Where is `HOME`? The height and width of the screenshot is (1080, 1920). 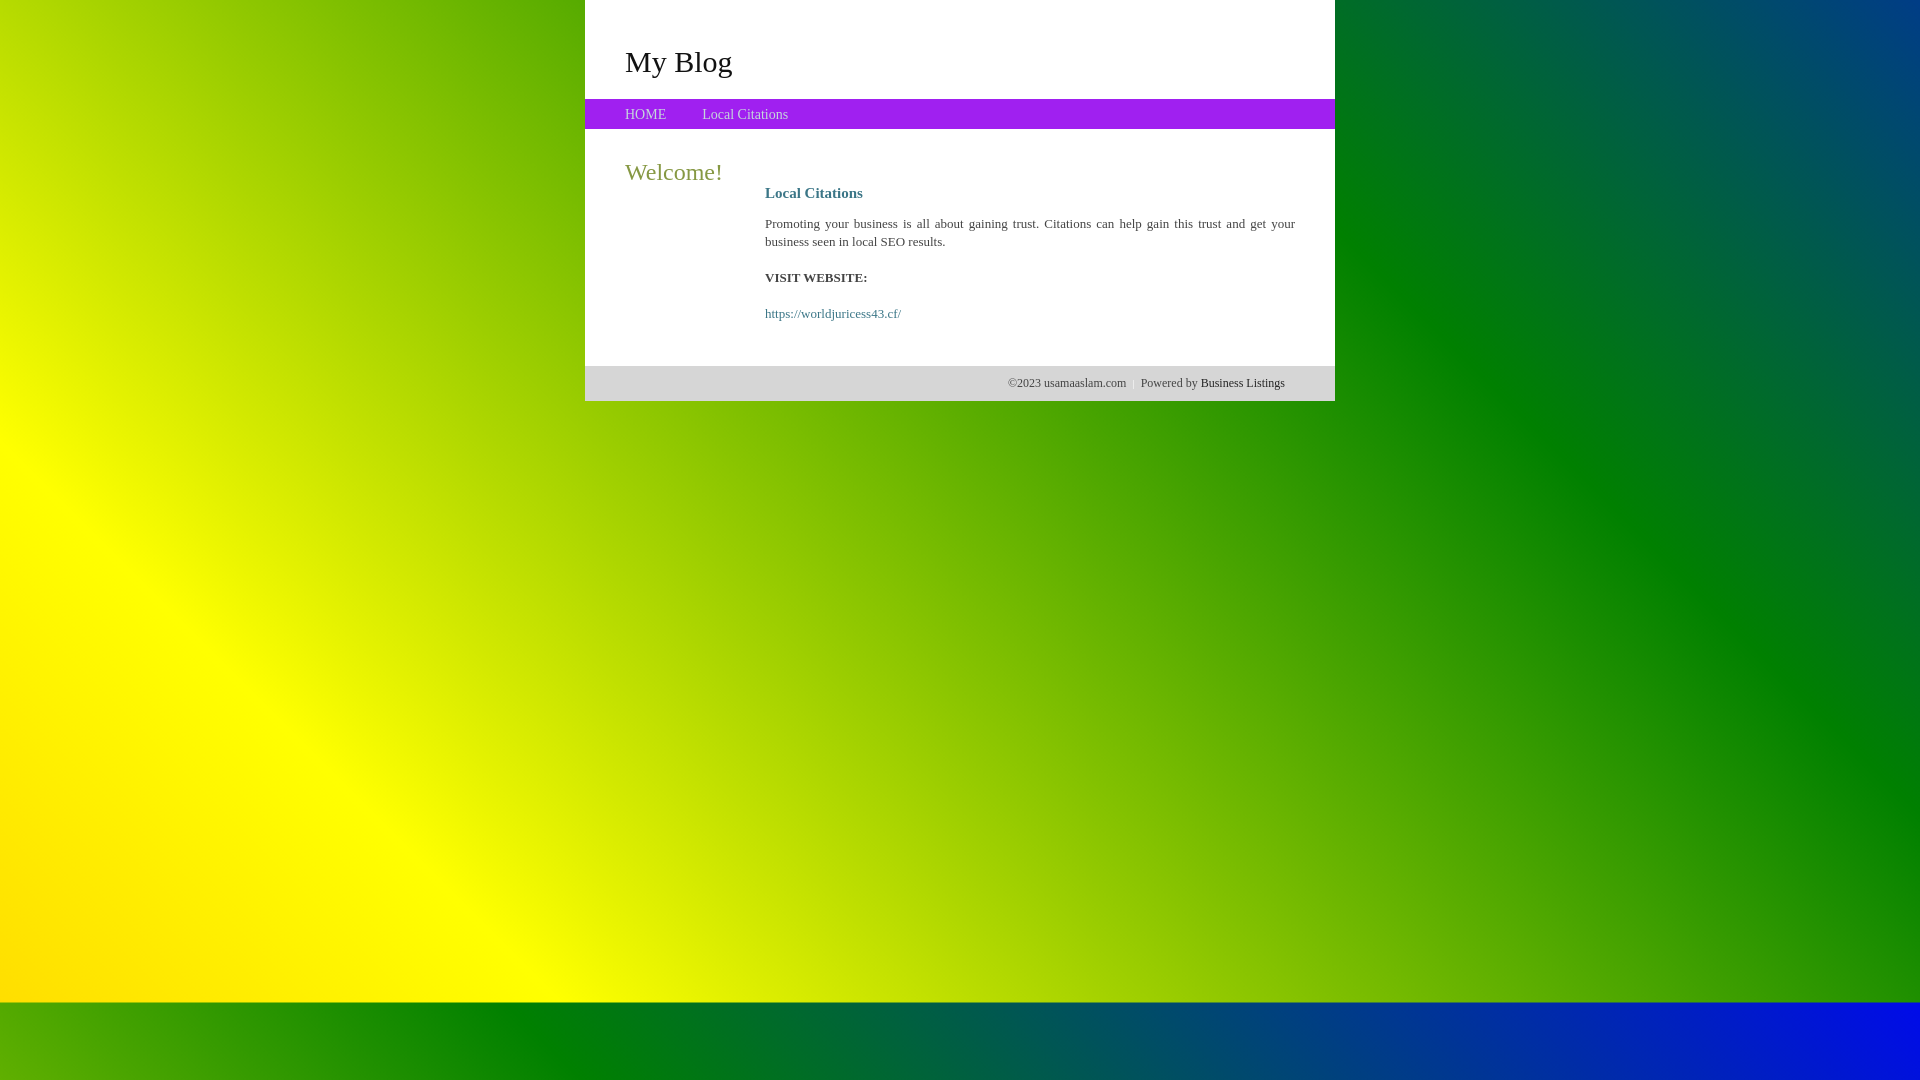
HOME is located at coordinates (646, 114).